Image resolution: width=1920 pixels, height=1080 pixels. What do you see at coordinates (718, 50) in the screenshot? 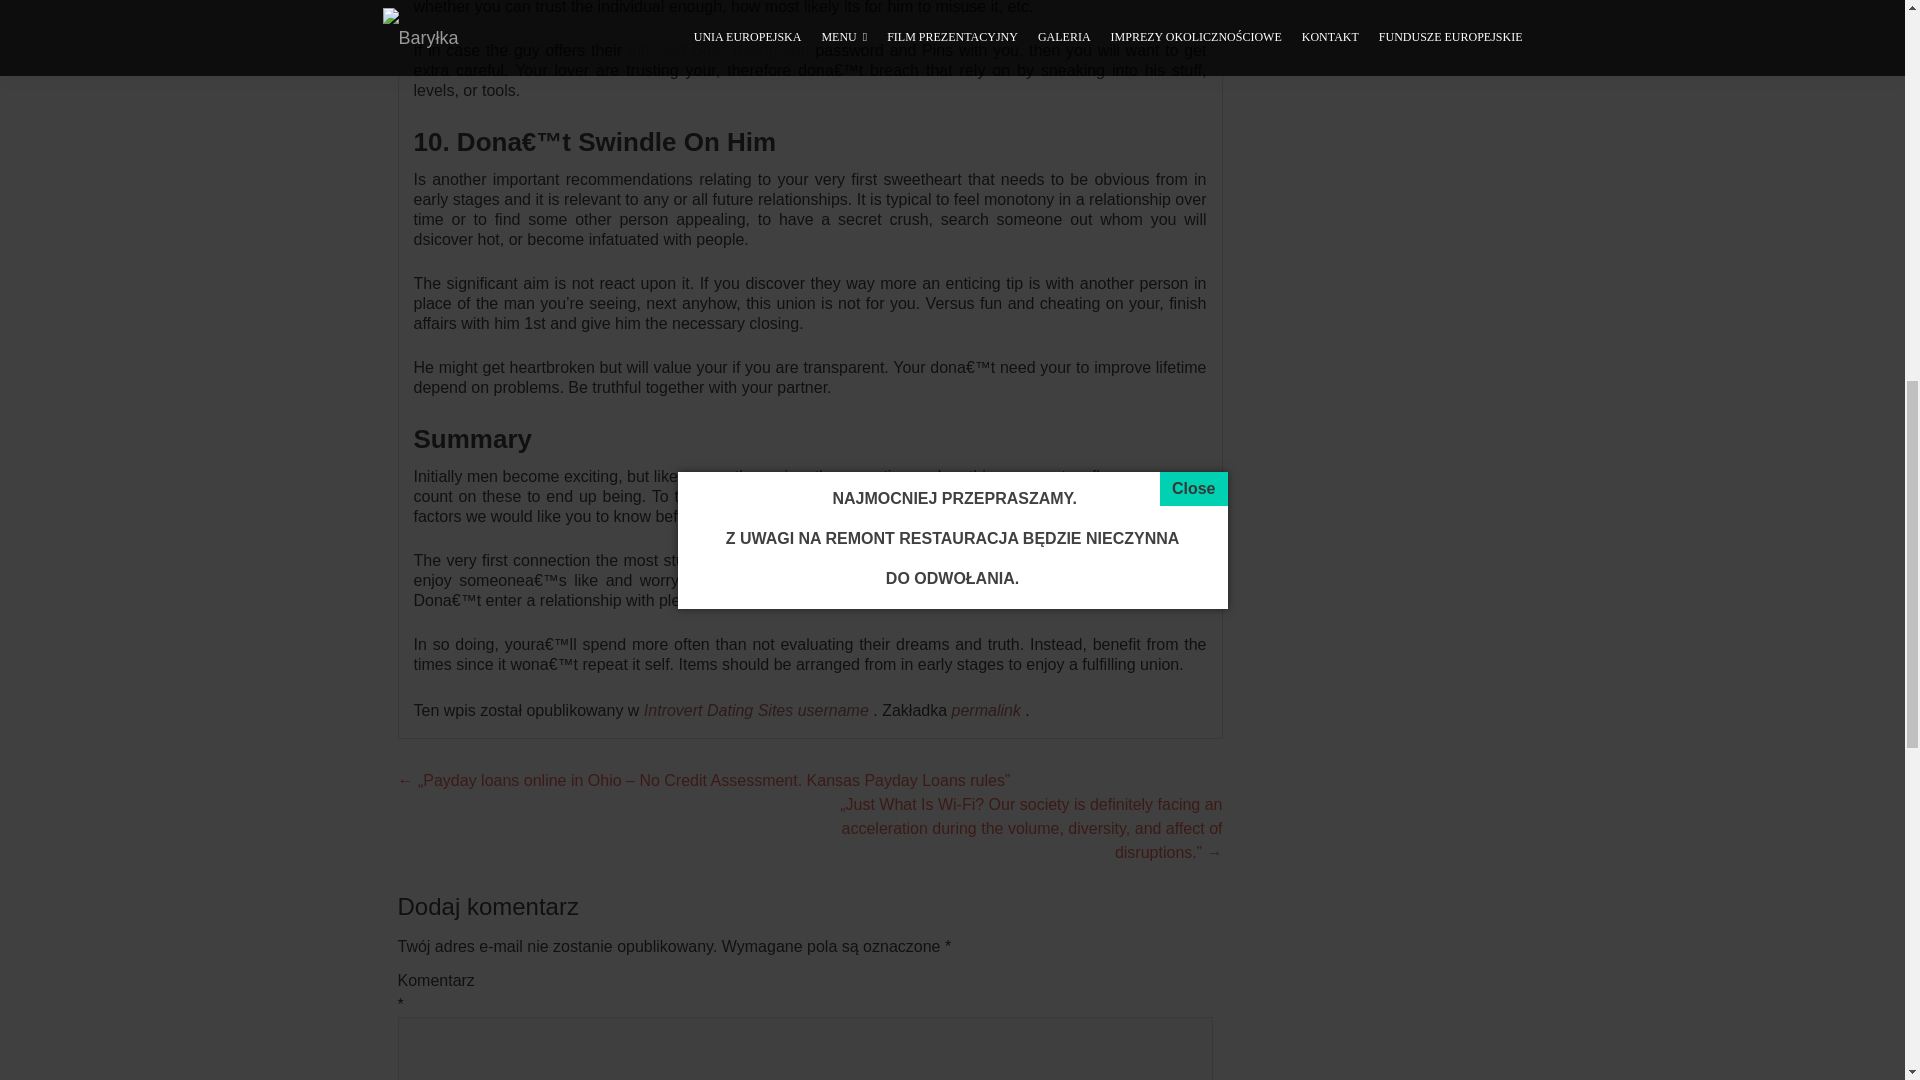
I see `Introvert Sites dating app` at bounding box center [718, 50].